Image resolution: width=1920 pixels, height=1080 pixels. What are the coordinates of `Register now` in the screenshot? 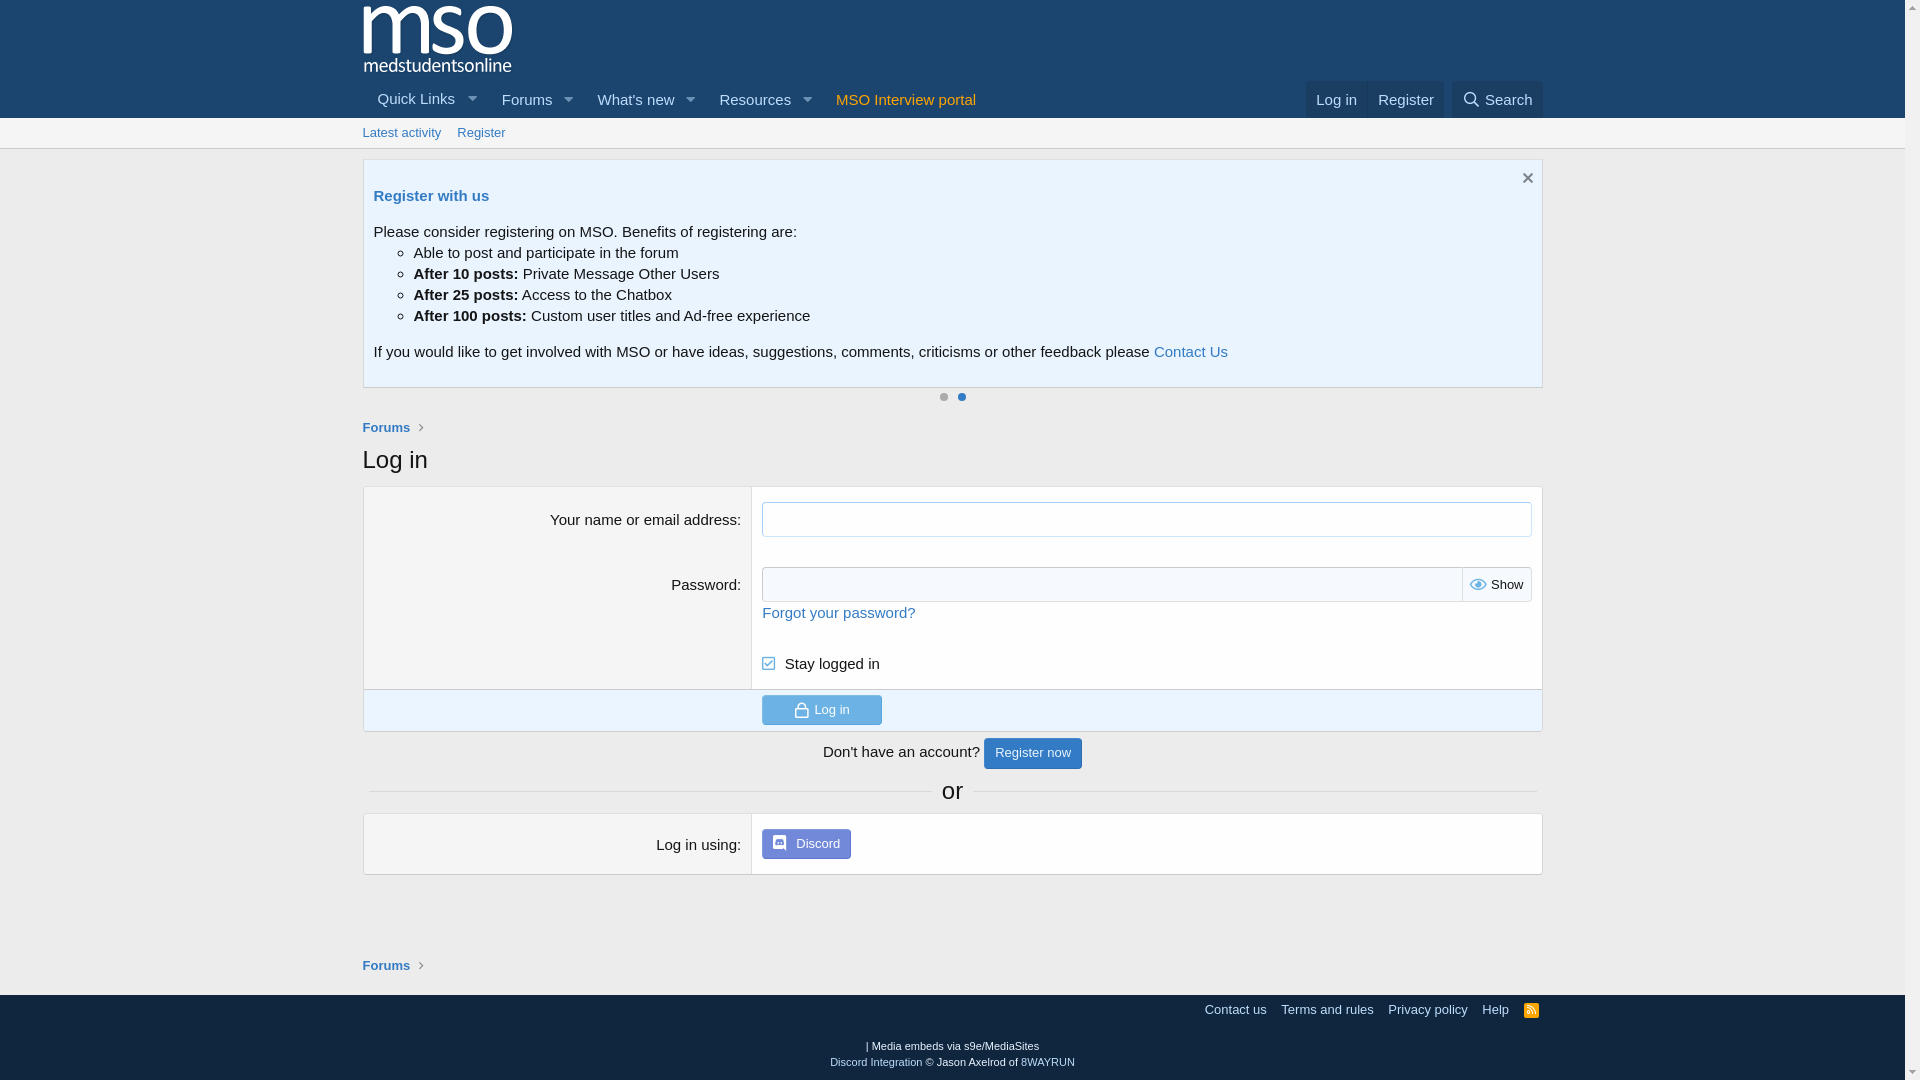 It's located at (1032, 753).